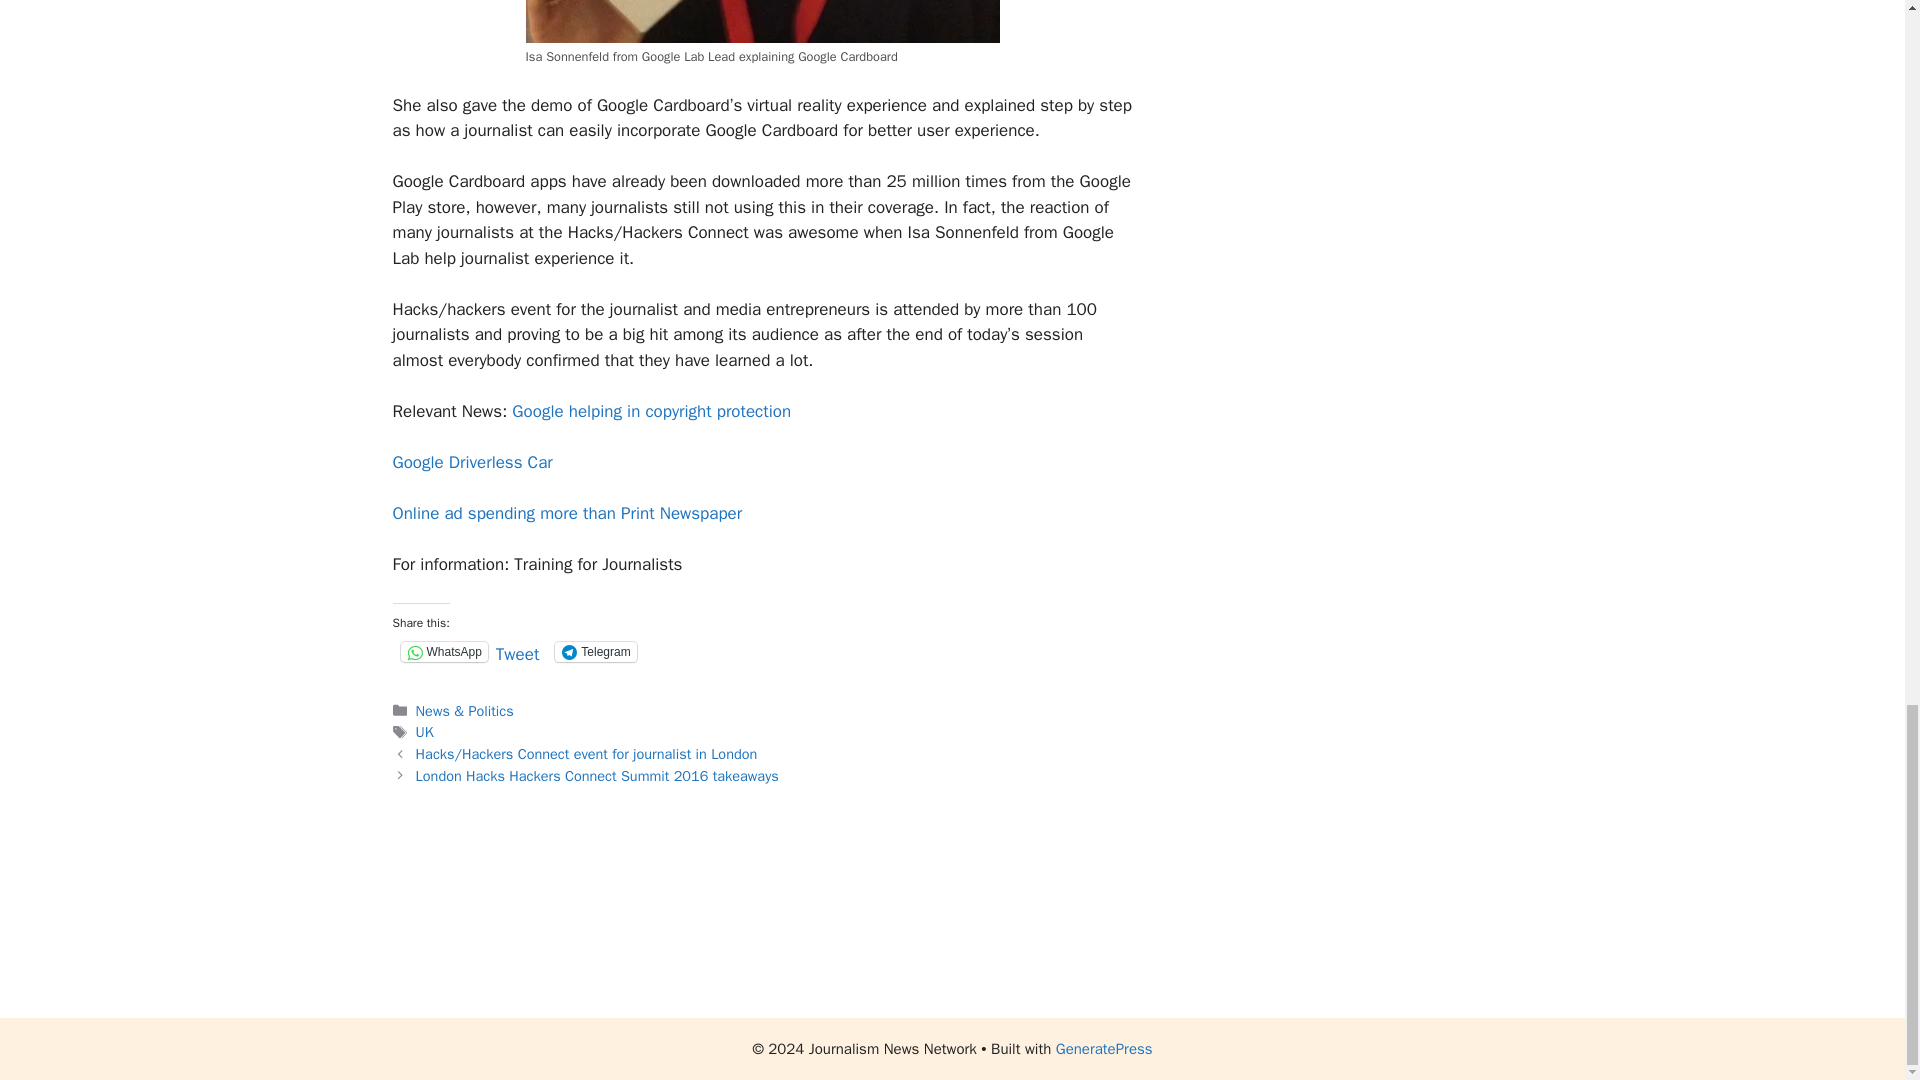 The height and width of the screenshot is (1080, 1920). I want to click on Google helping in copyright protection, so click(652, 411).